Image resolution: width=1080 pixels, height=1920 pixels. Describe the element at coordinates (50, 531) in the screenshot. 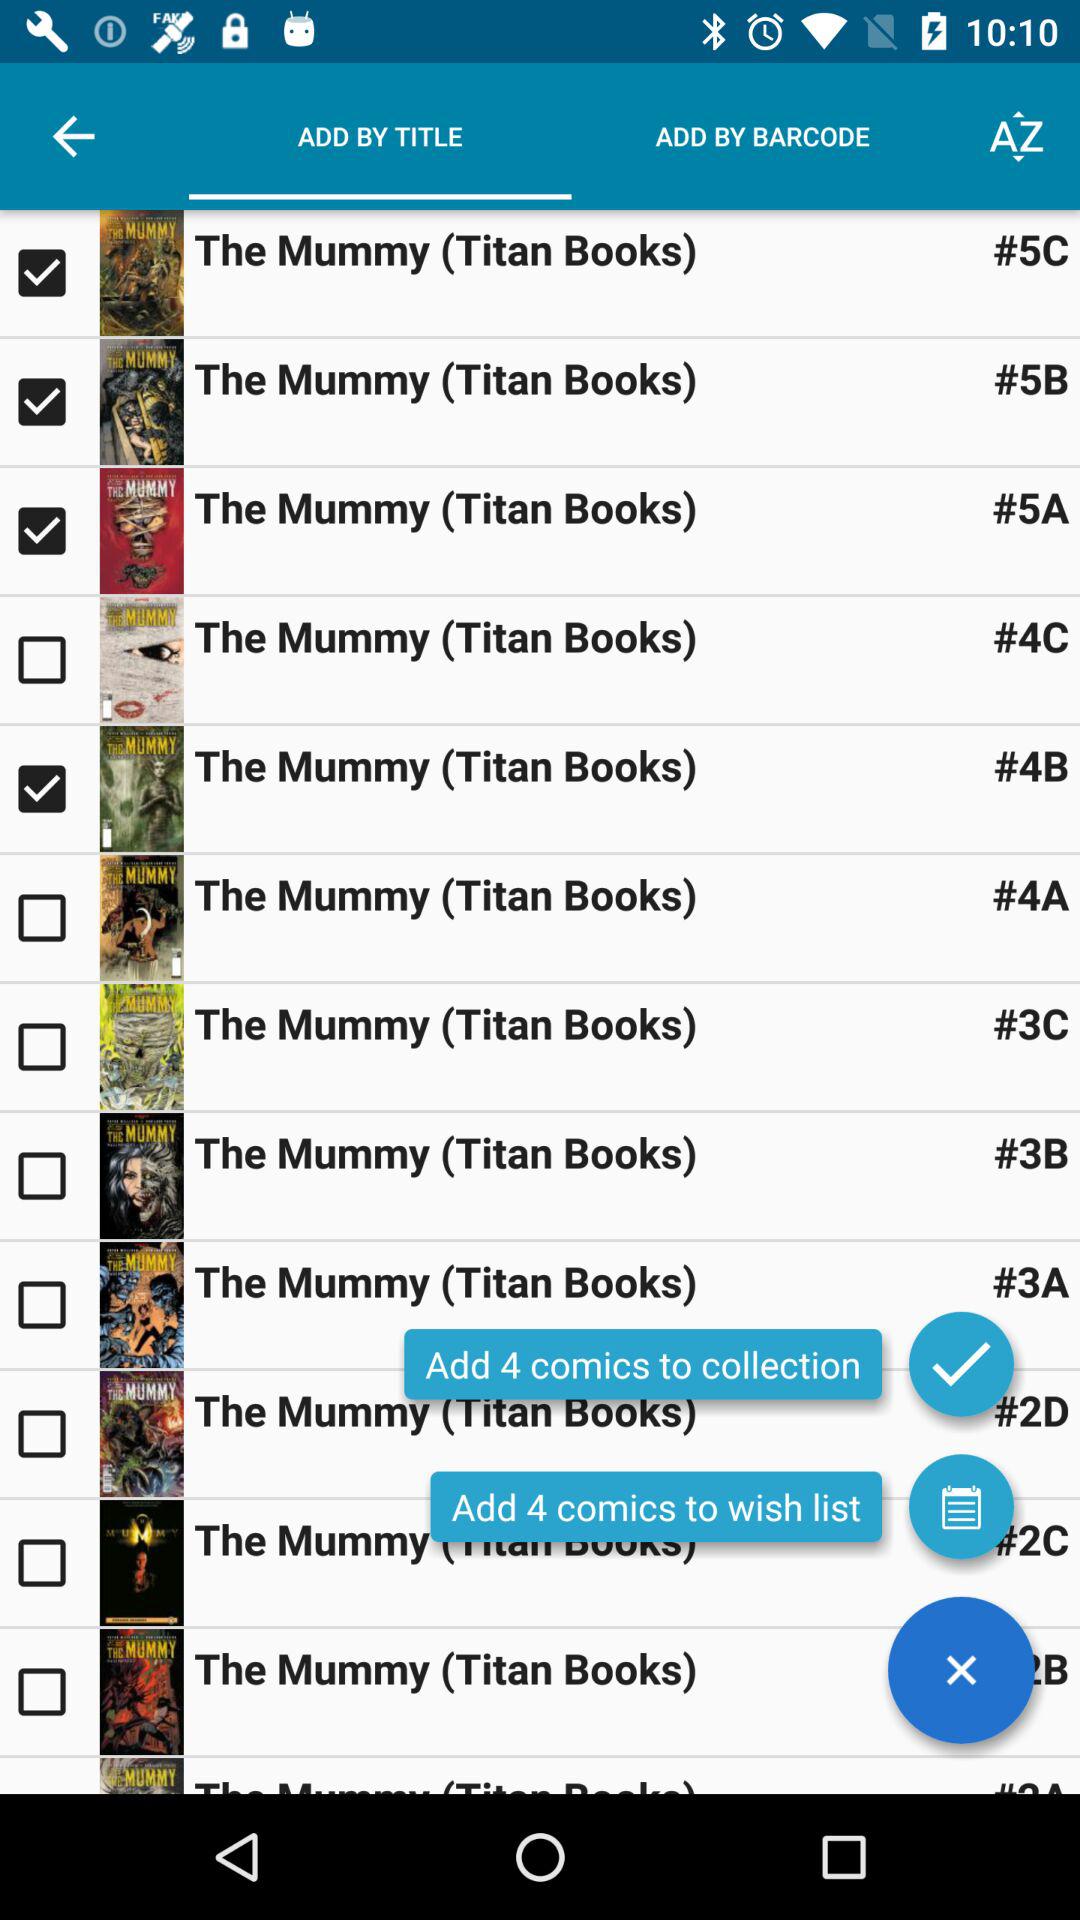

I see `unselect` at that location.